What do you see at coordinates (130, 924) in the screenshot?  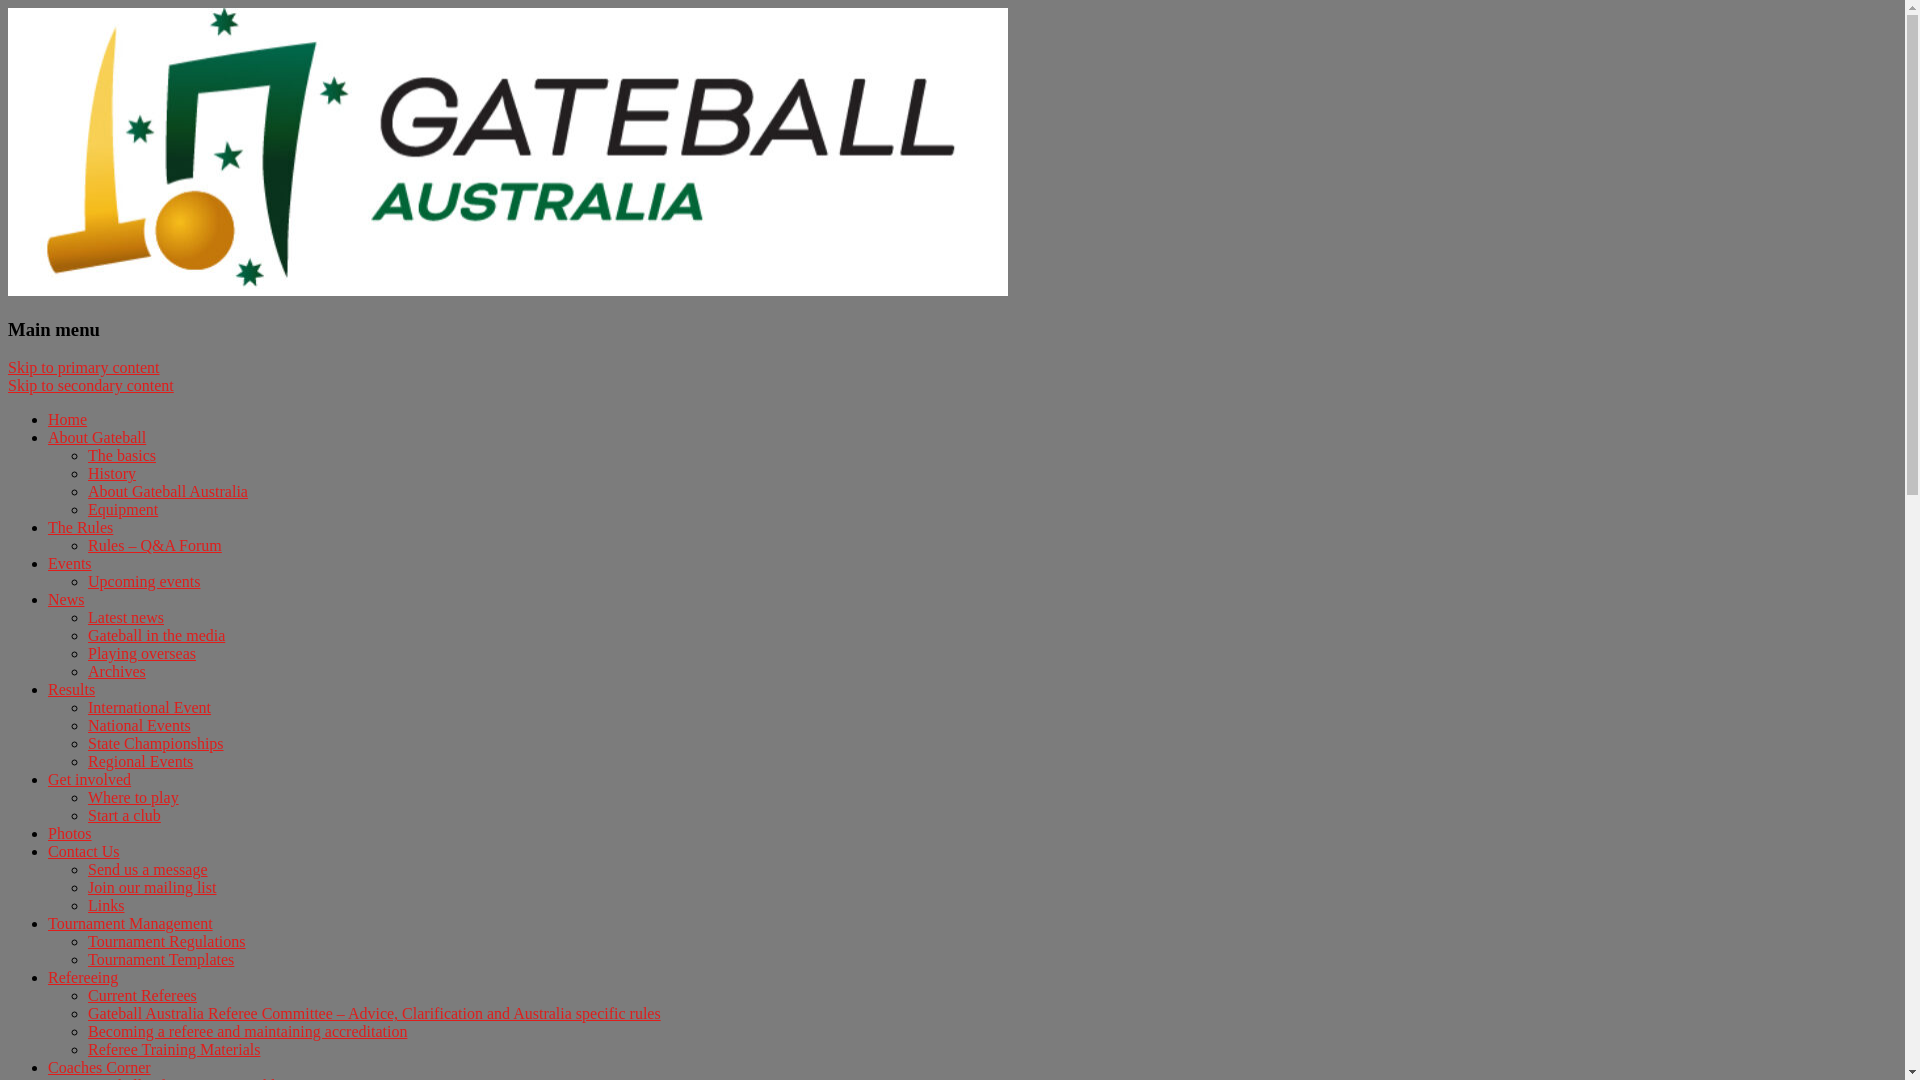 I see `Tournament Management` at bounding box center [130, 924].